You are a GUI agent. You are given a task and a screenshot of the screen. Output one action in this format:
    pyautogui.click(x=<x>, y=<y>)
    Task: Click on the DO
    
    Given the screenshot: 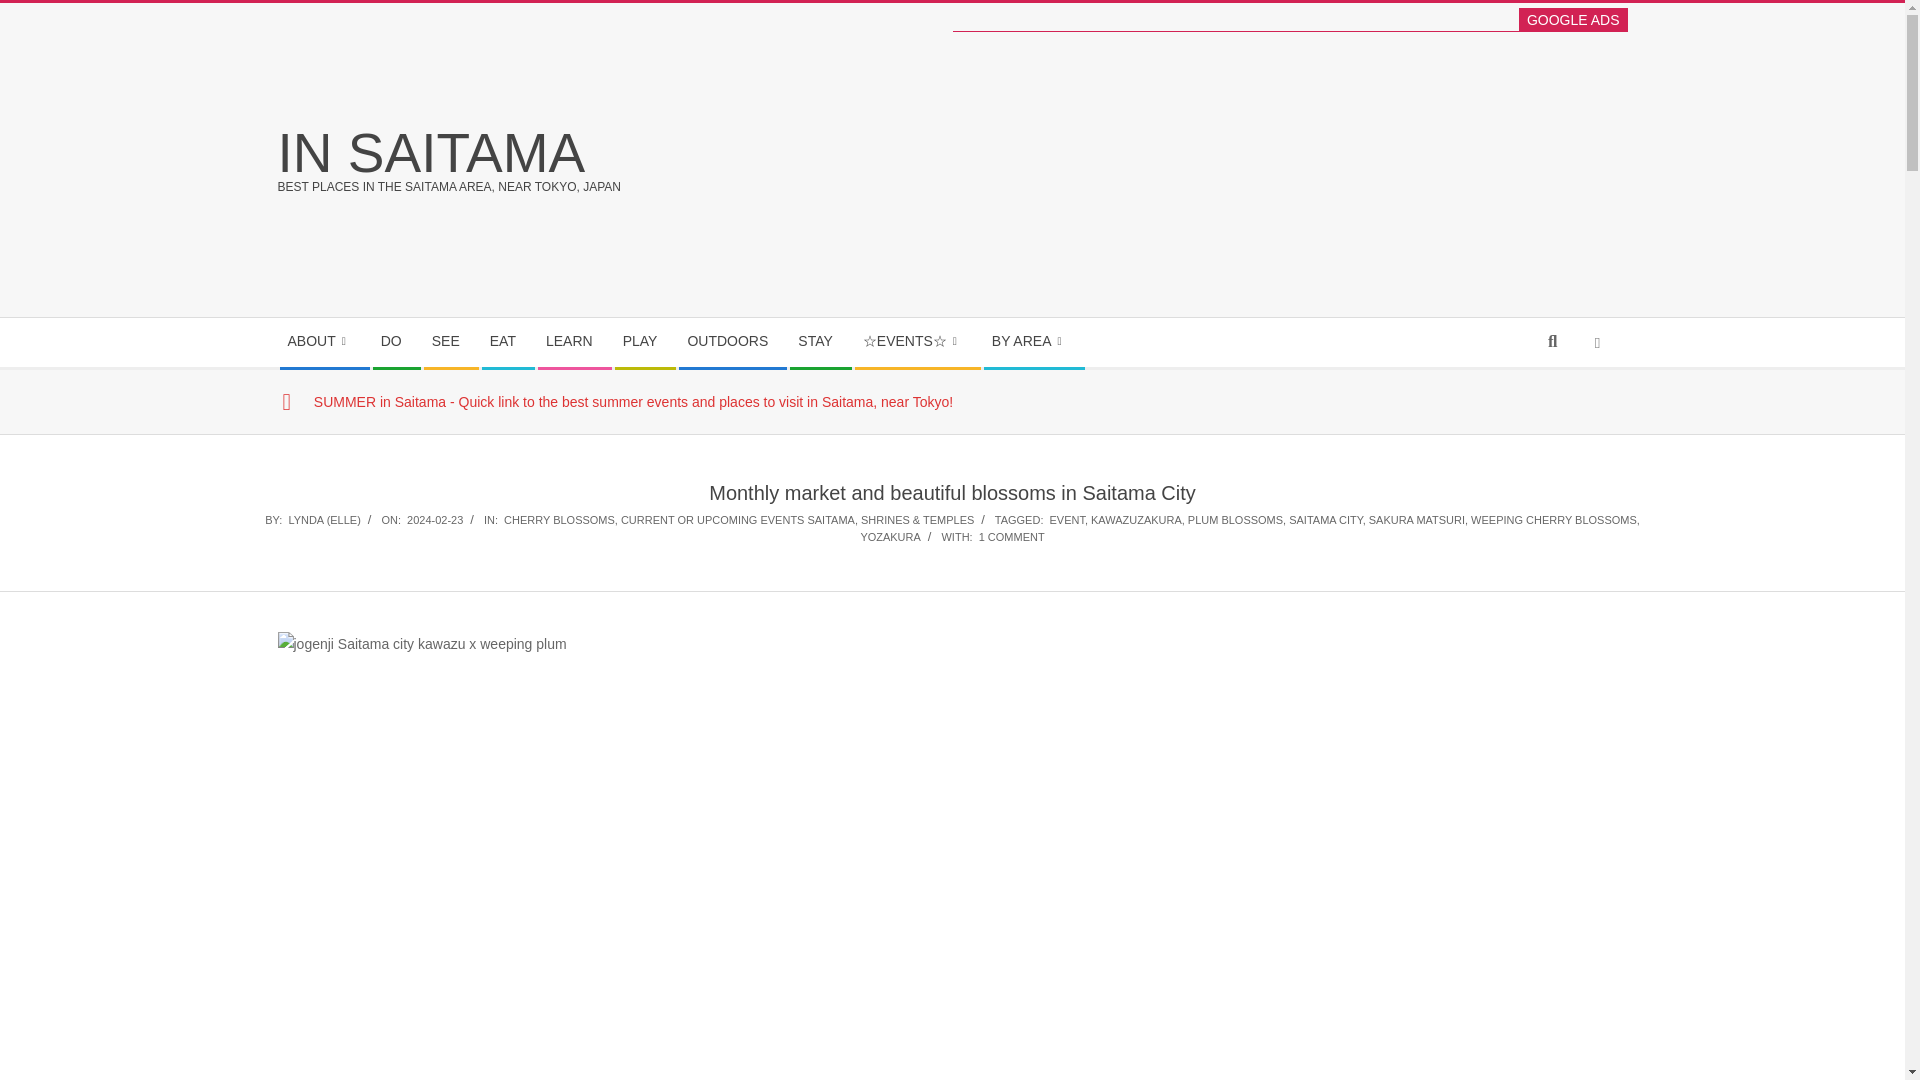 What is the action you would take?
    pyautogui.click(x=396, y=342)
    